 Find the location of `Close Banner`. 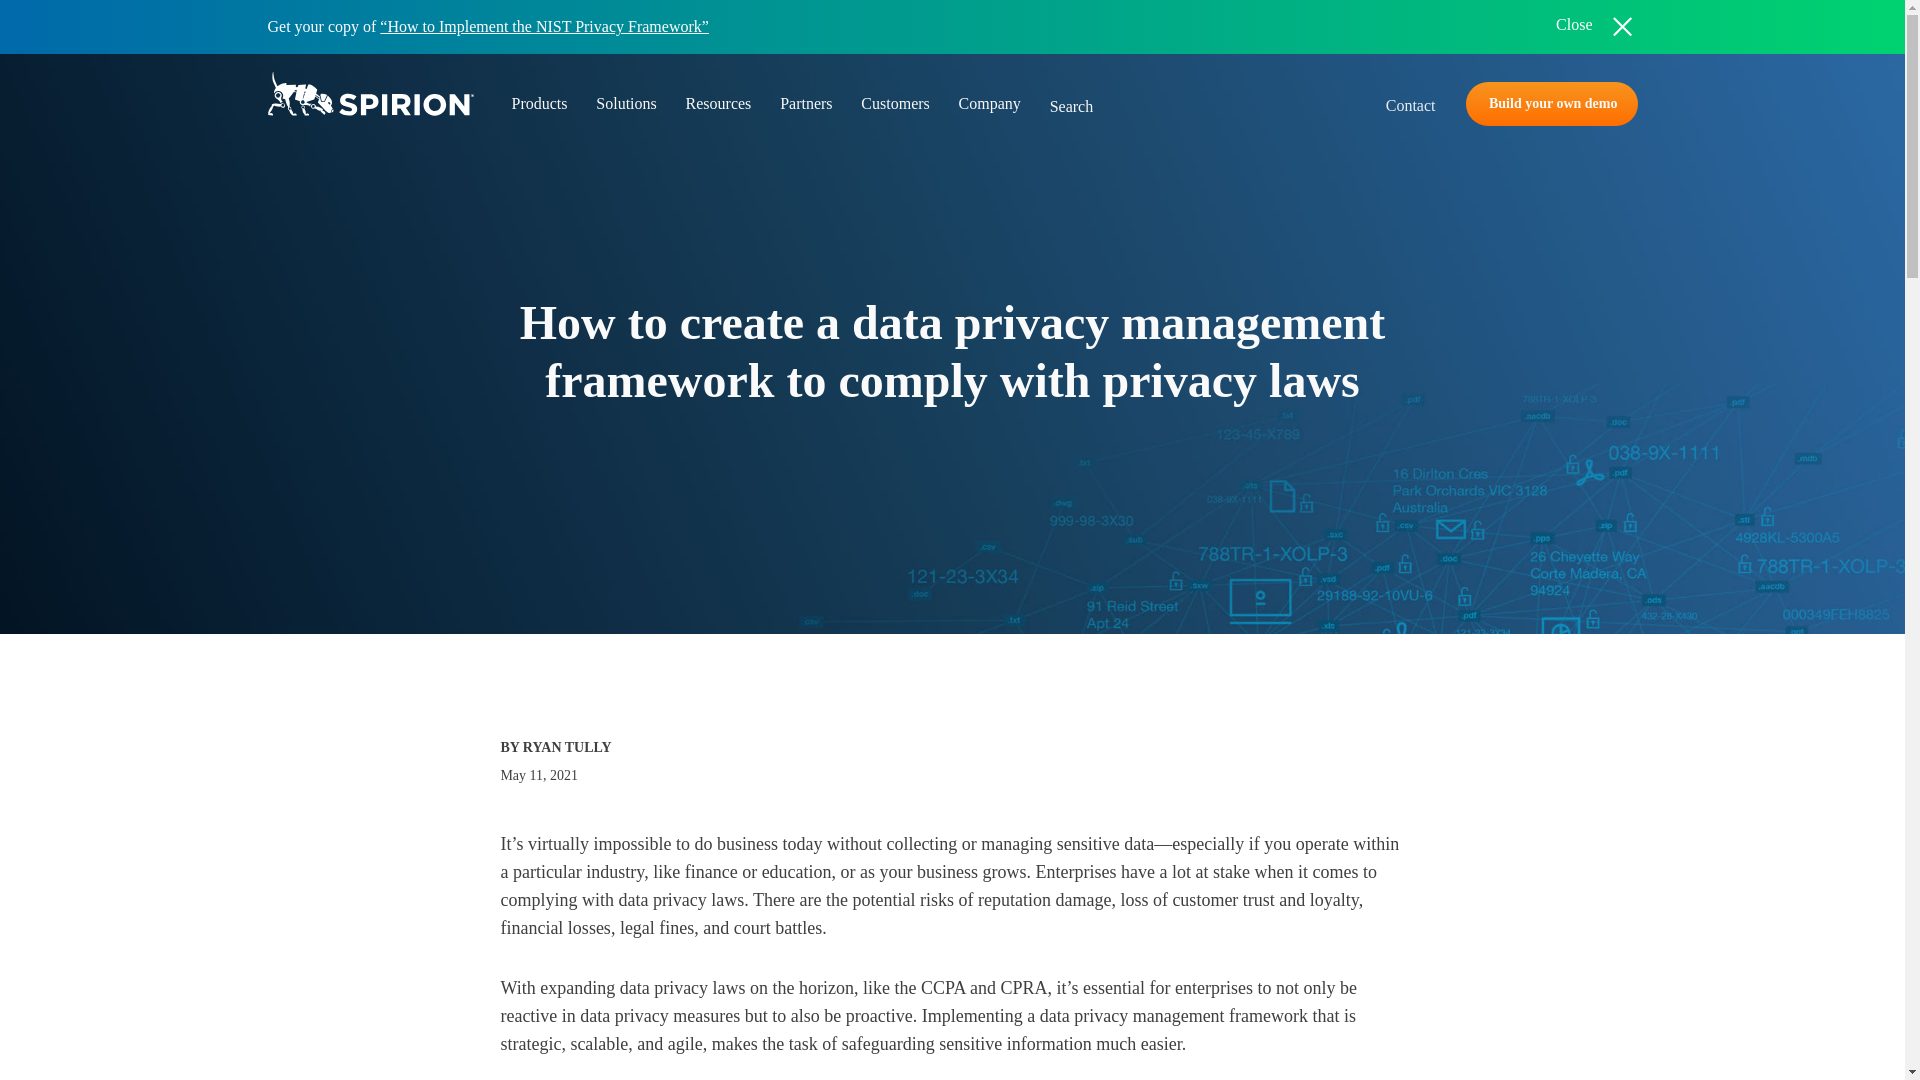

Close Banner is located at coordinates (1594, 26).